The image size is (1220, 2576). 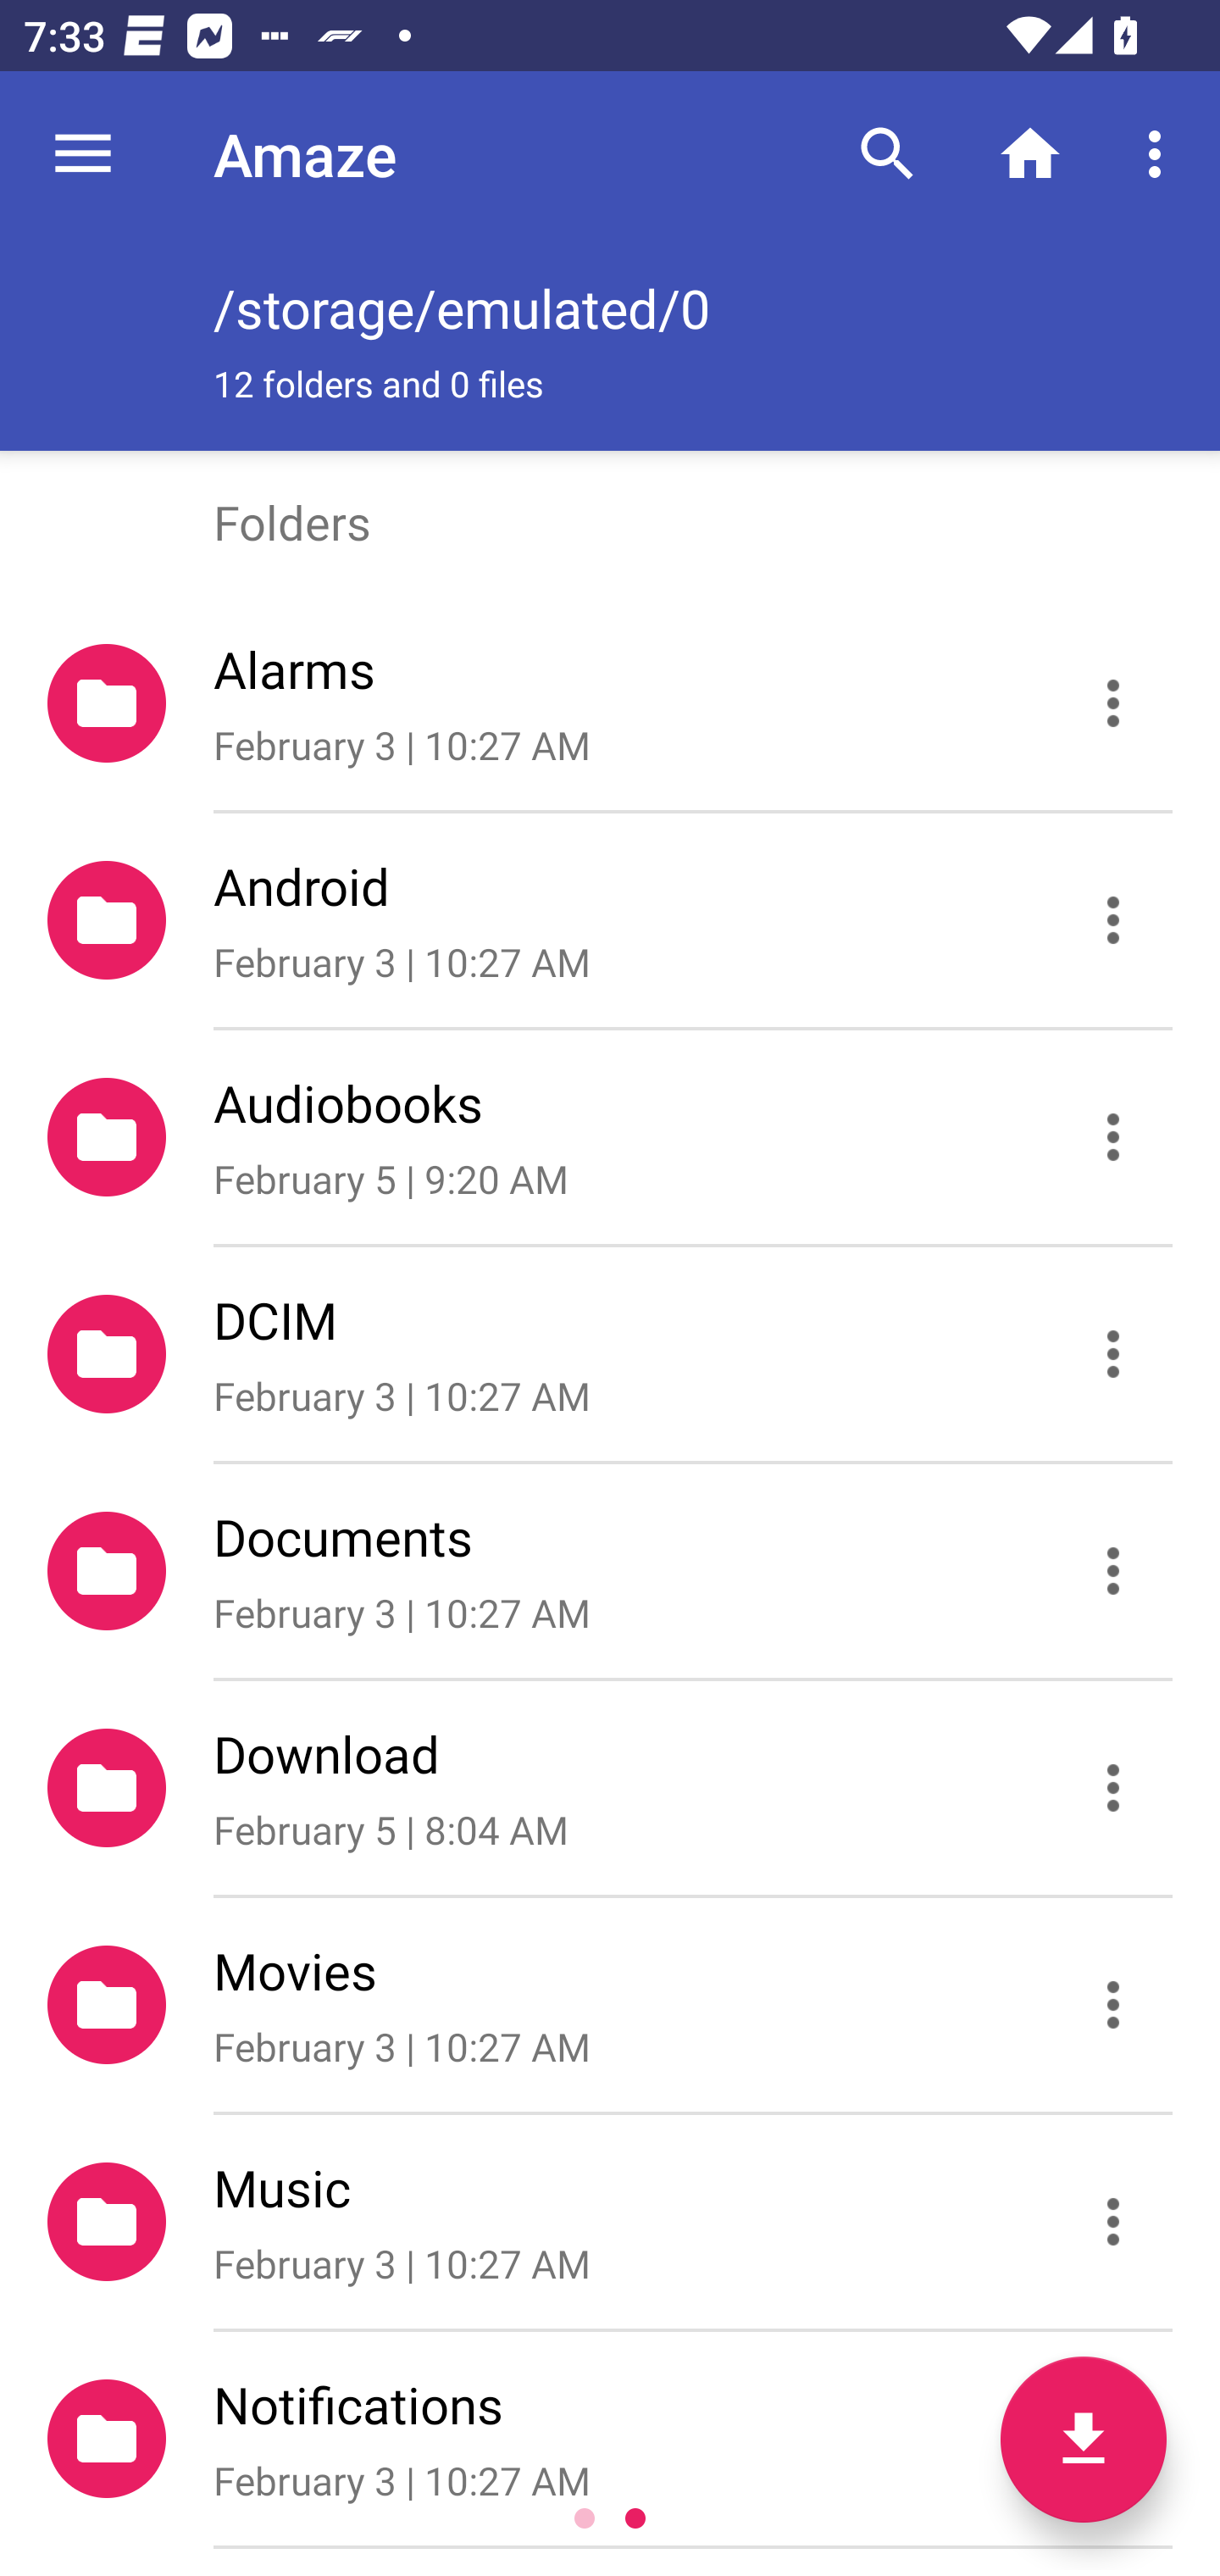 What do you see at coordinates (610, 703) in the screenshot?
I see `Alarms February 3 | 10:27 AM` at bounding box center [610, 703].